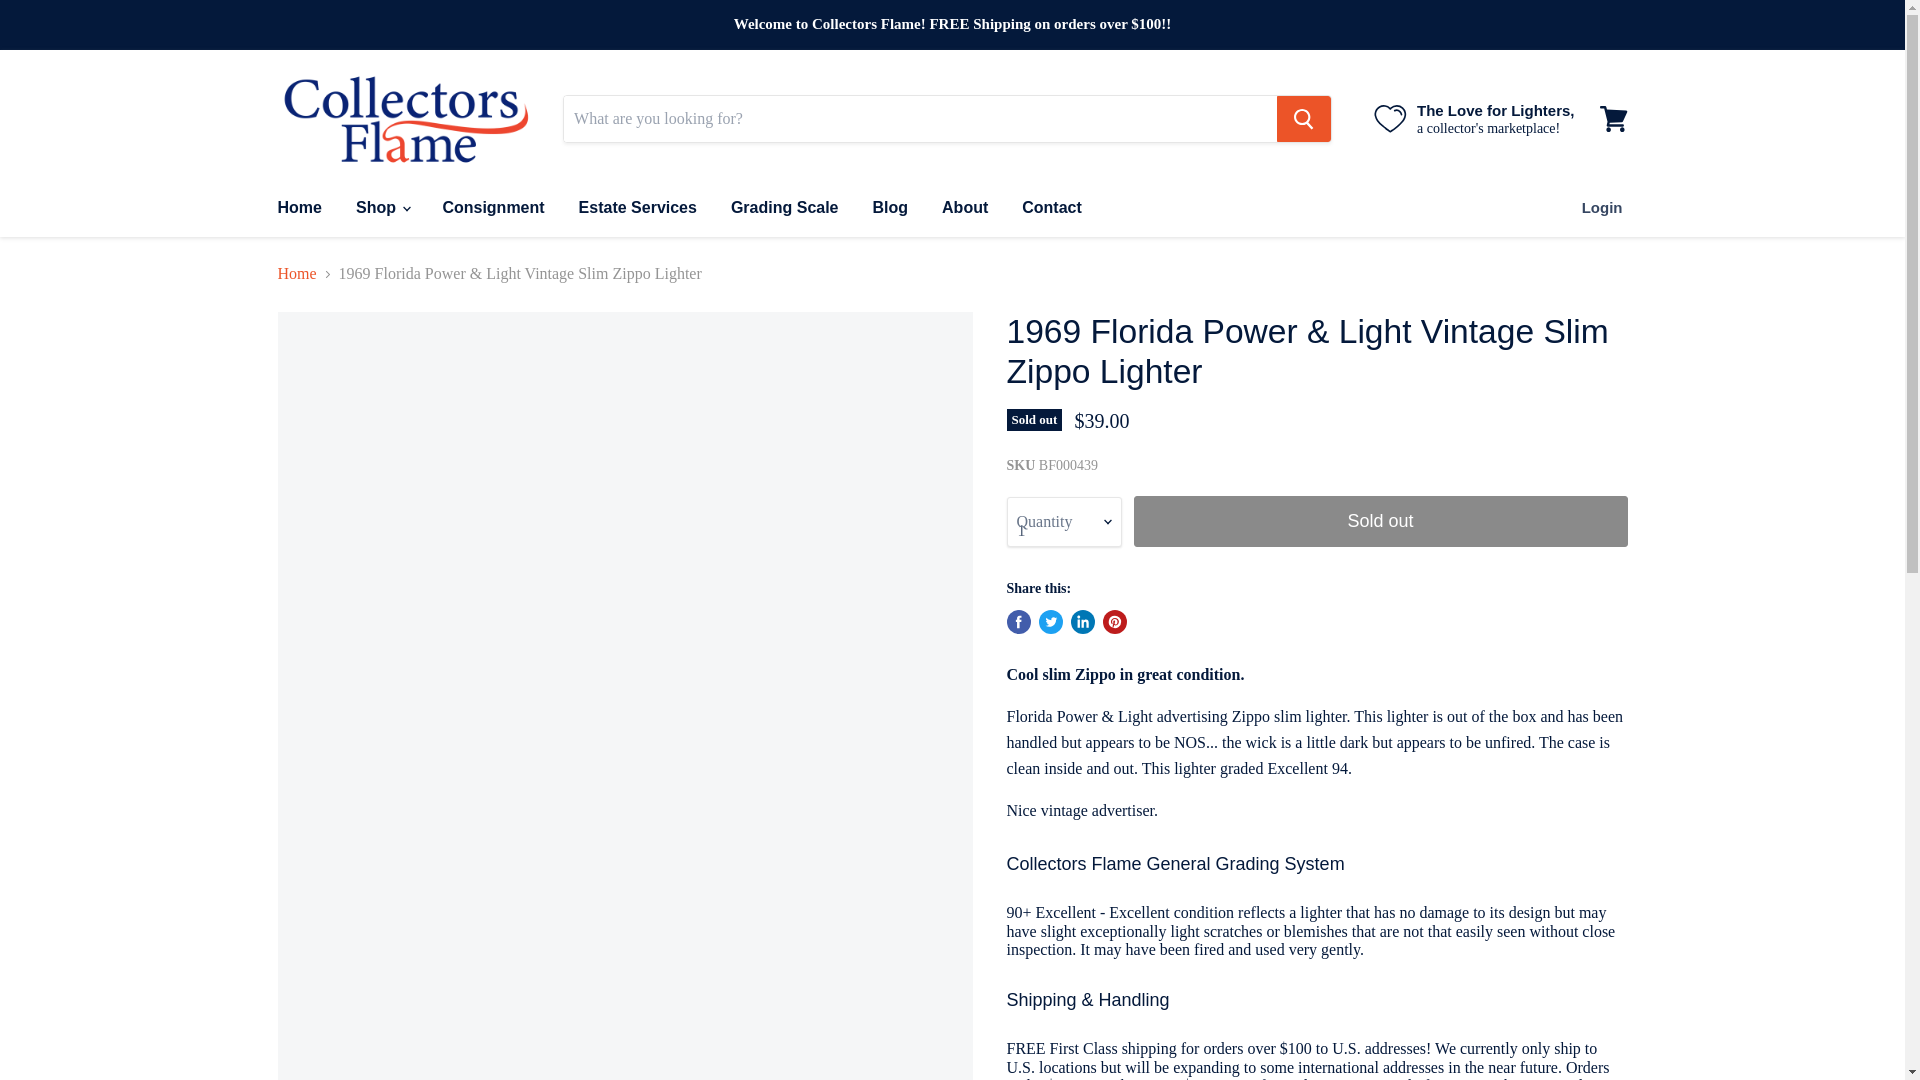 This screenshot has height=1080, width=1920. What do you see at coordinates (298, 207) in the screenshot?
I see `Home` at bounding box center [298, 207].